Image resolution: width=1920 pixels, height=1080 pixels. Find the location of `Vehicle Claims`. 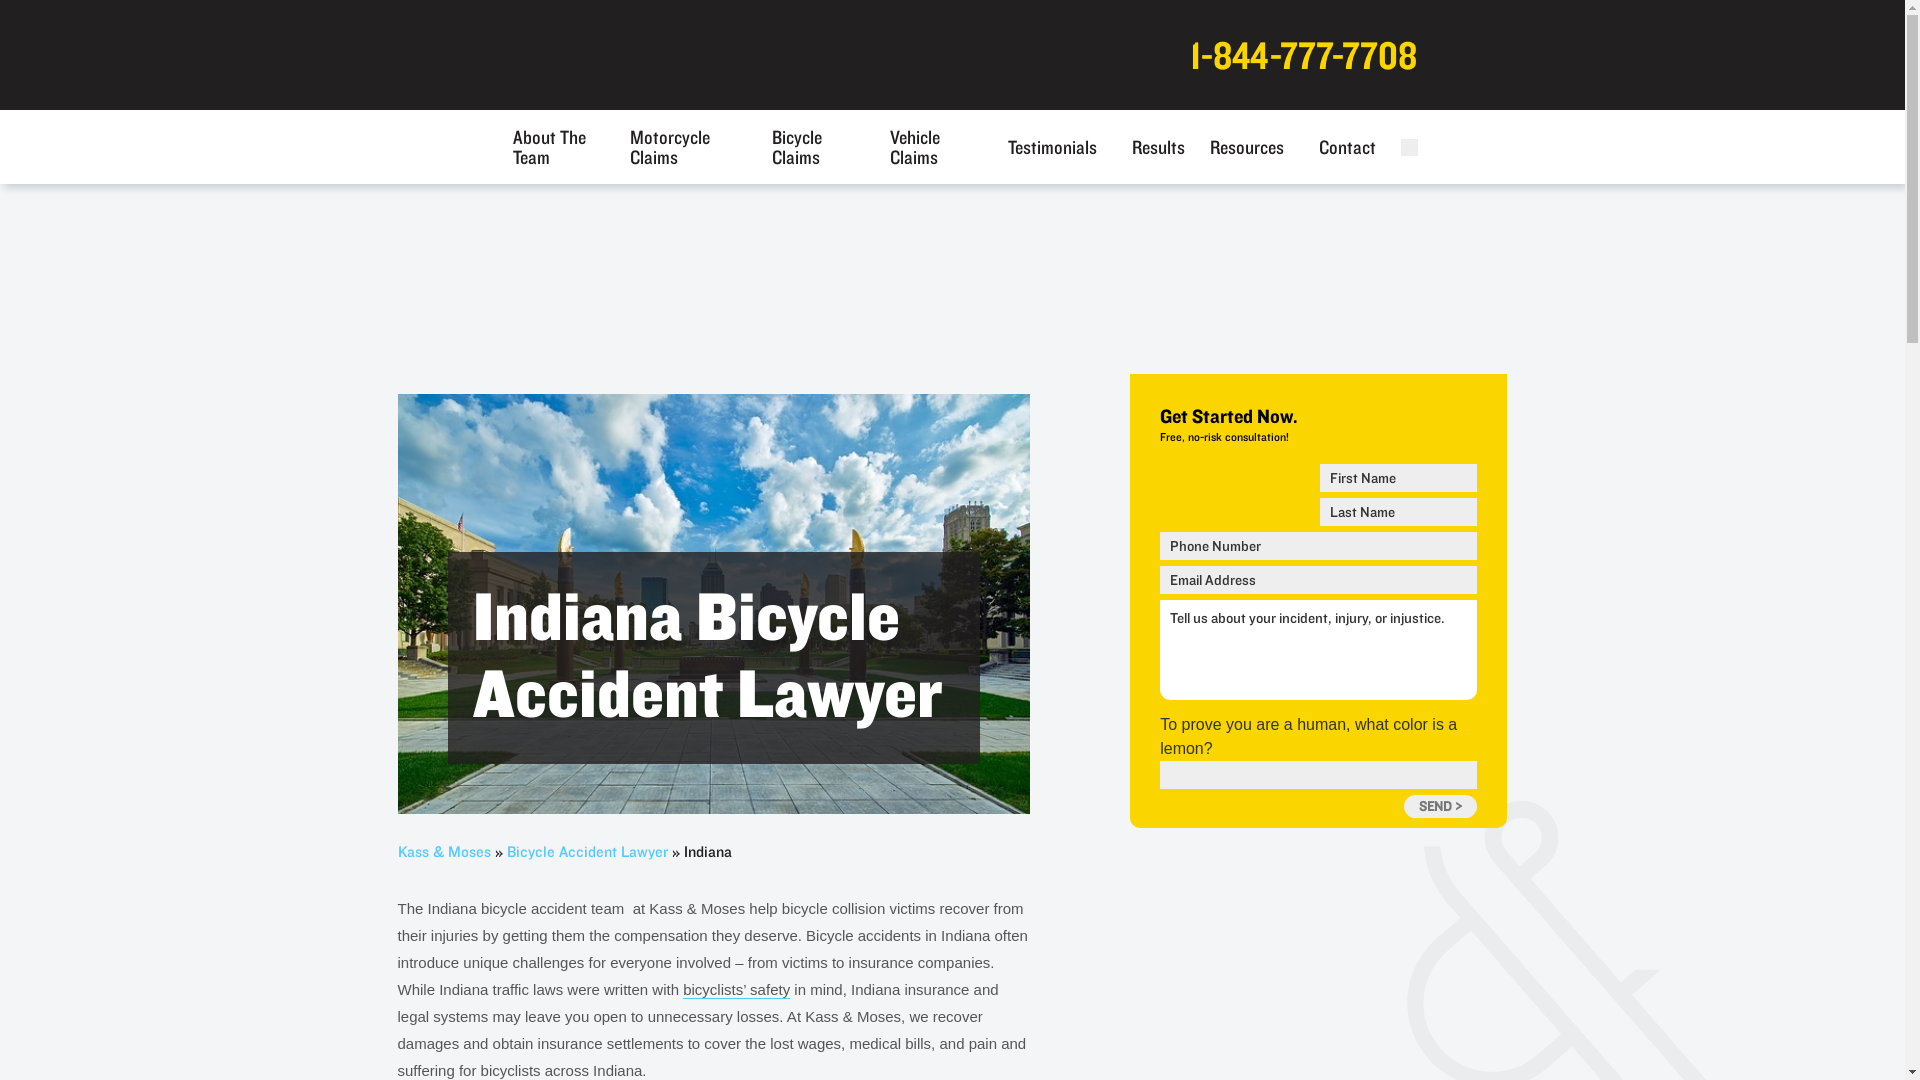

Vehicle Claims is located at coordinates (932, 146).